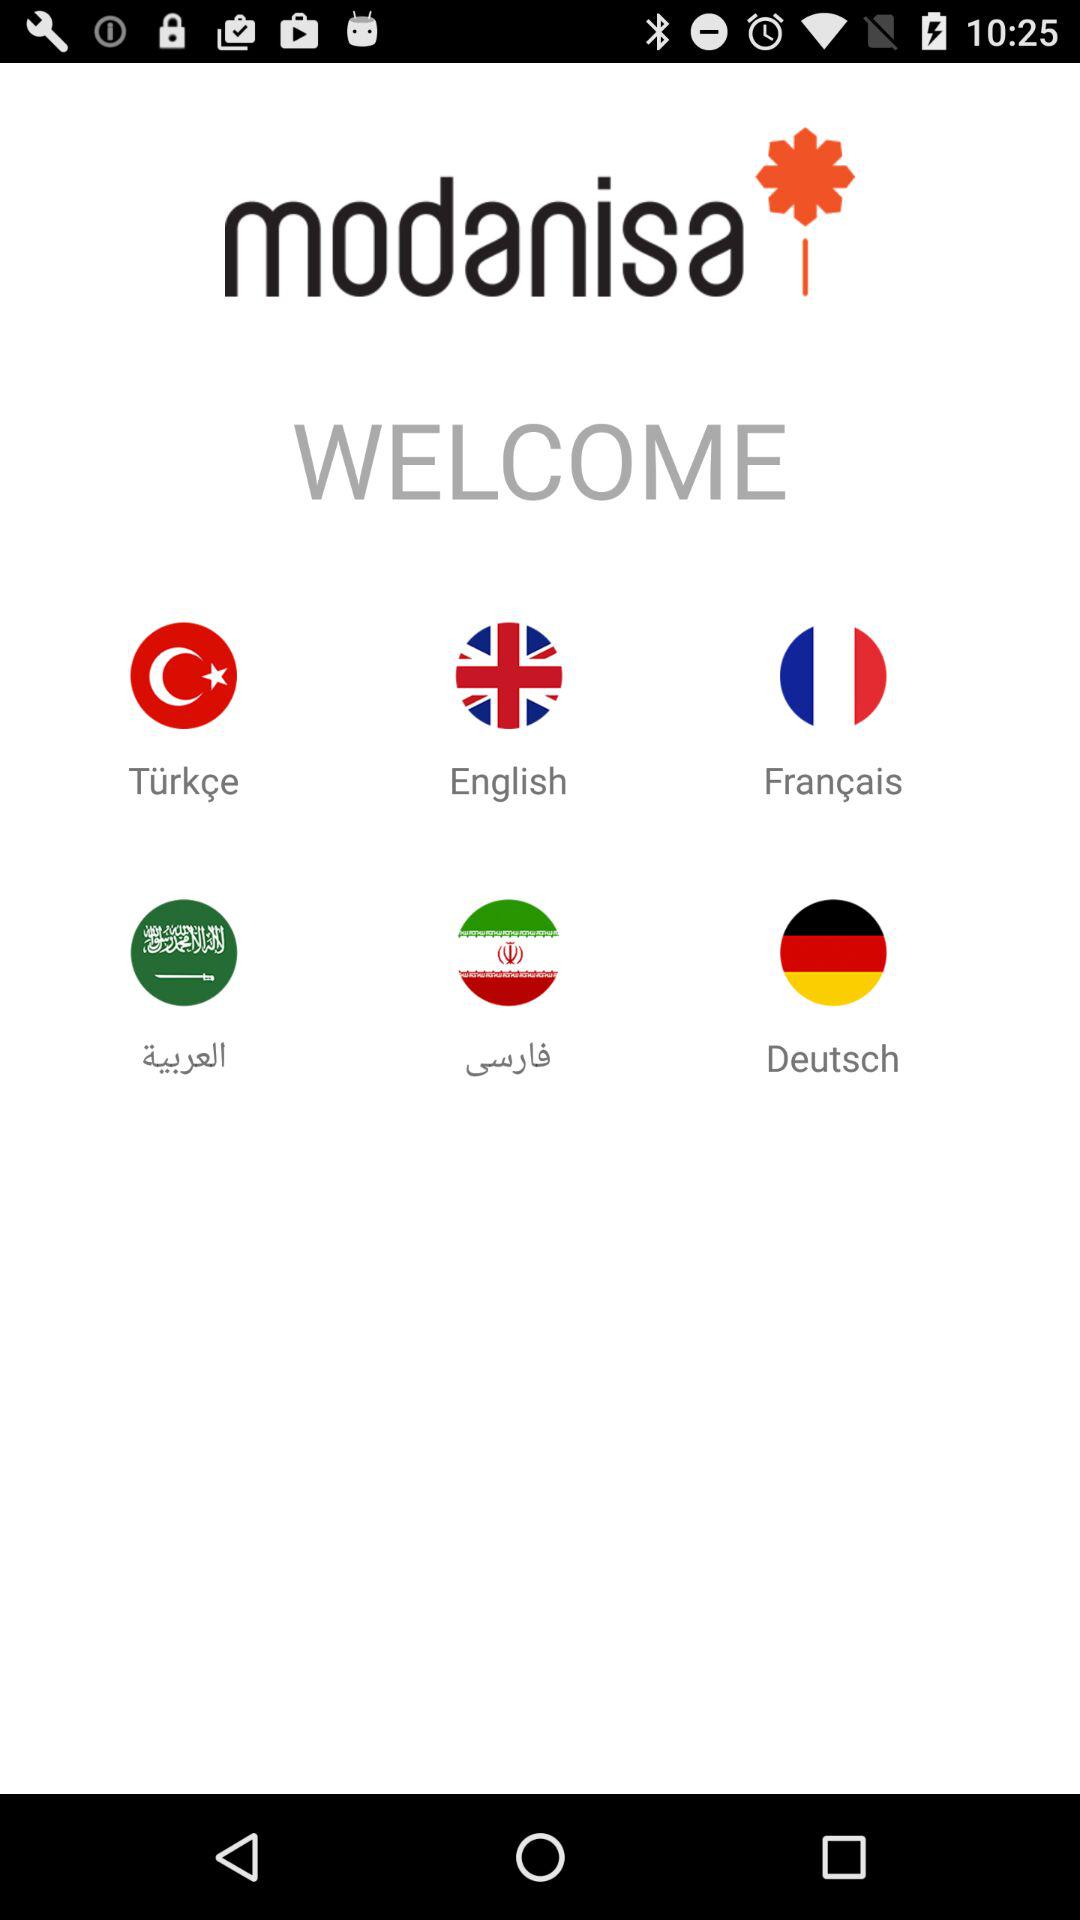 This screenshot has width=1080, height=1920. What do you see at coordinates (508, 676) in the screenshot?
I see `go to english` at bounding box center [508, 676].